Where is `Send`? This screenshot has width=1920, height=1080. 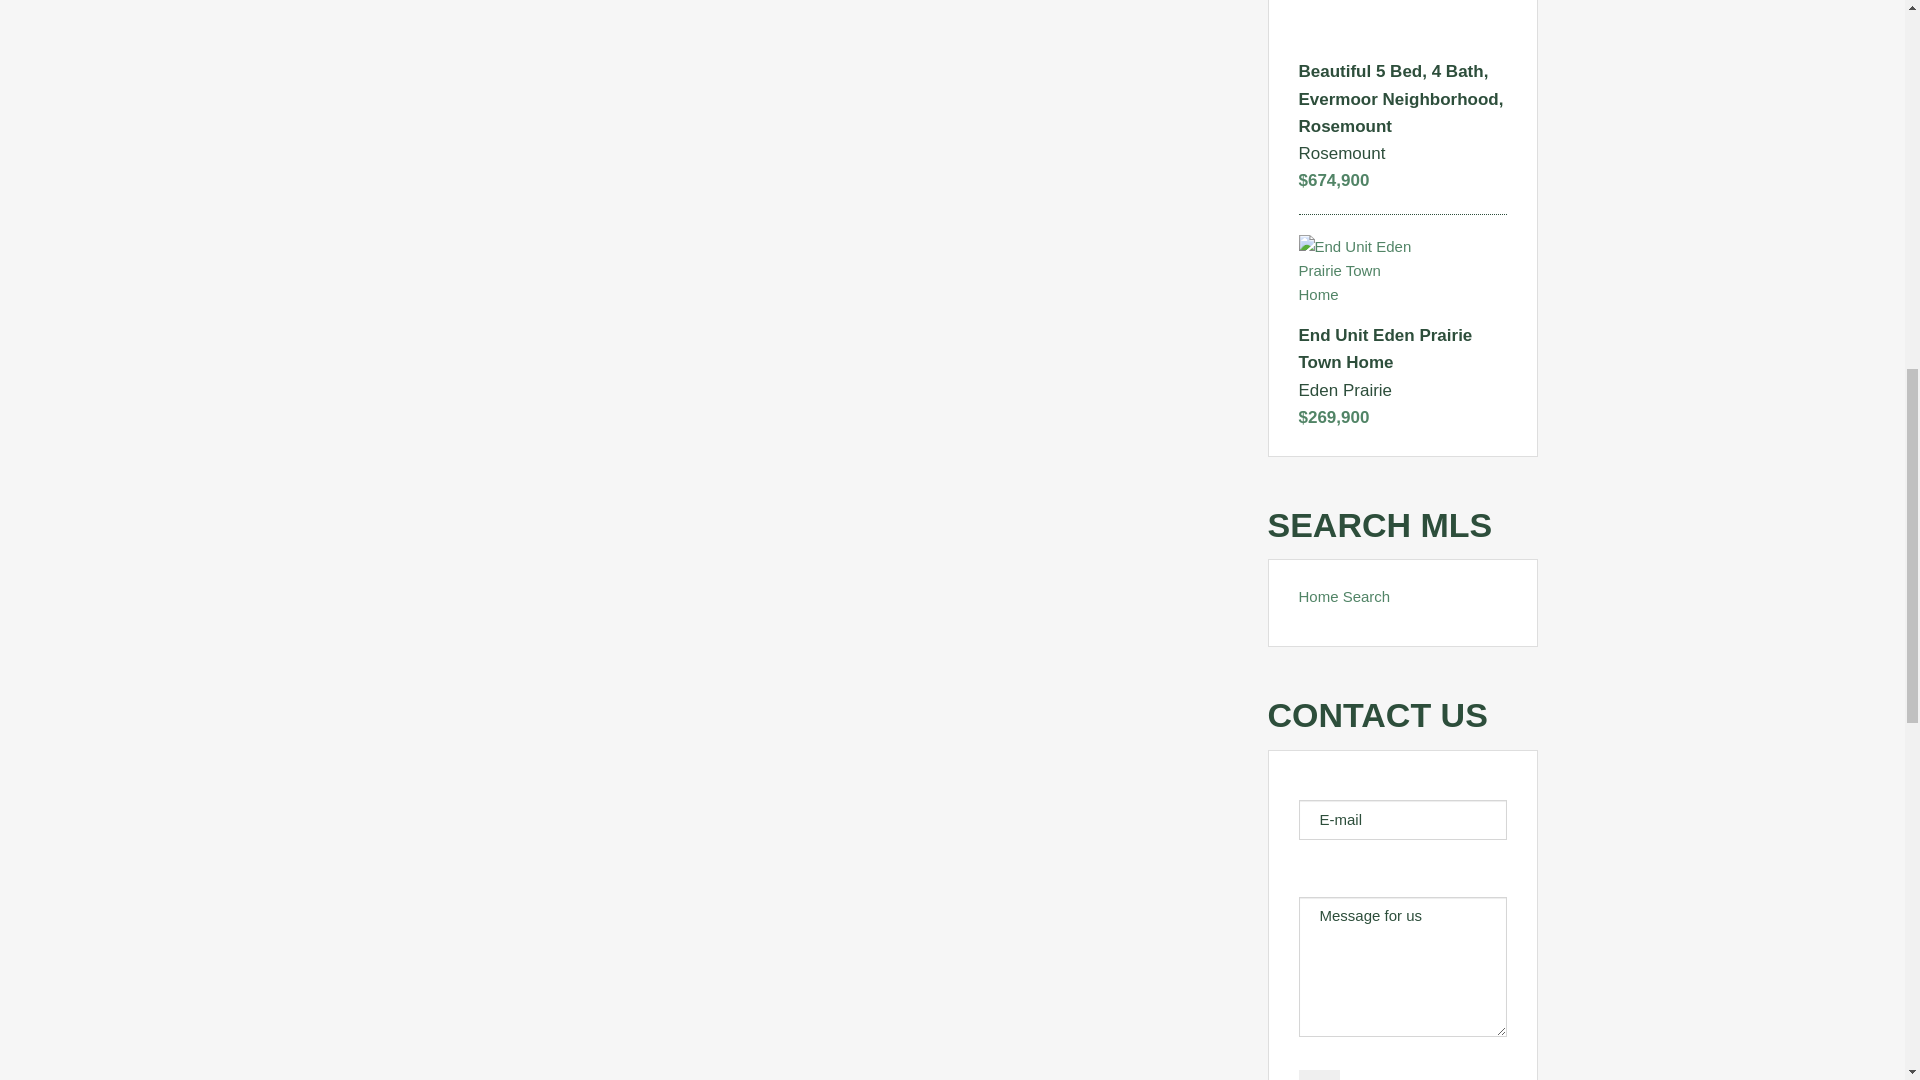 Send is located at coordinates (1318, 1075).